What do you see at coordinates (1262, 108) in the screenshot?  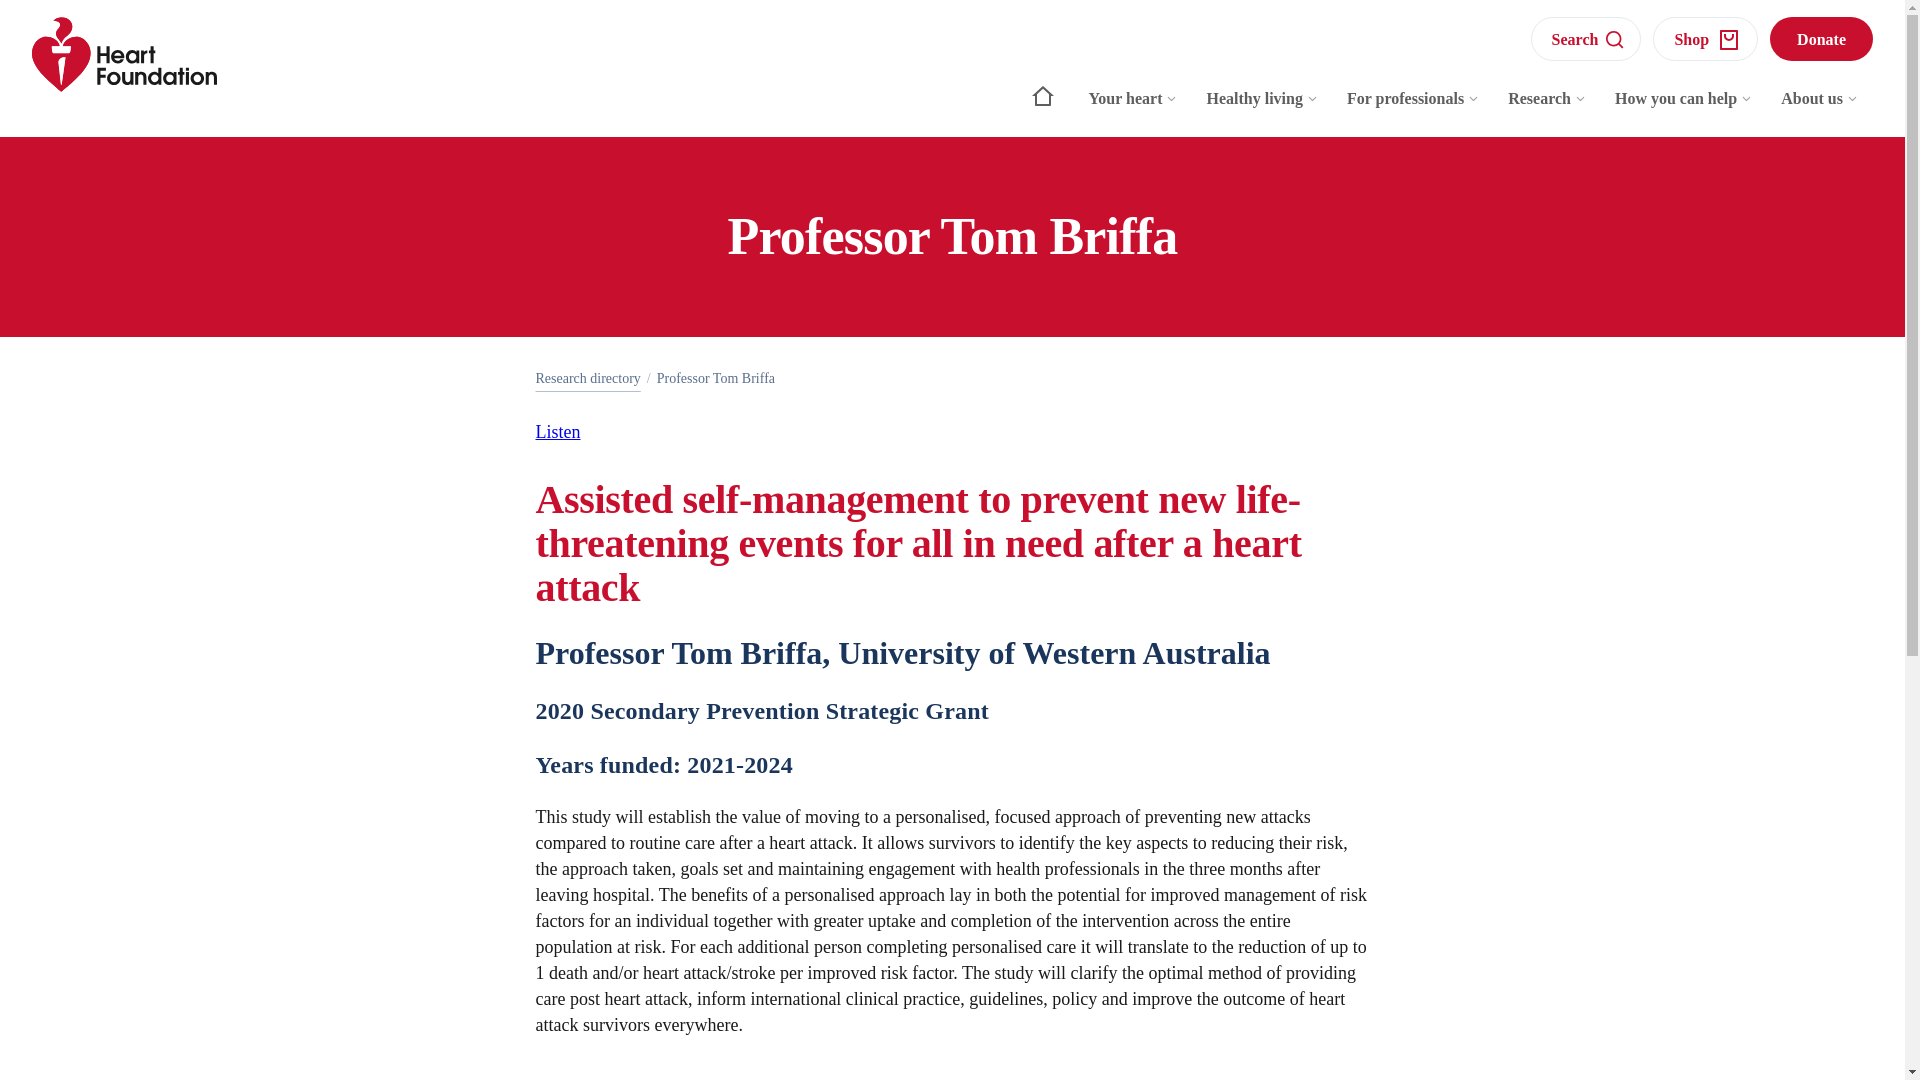 I see `Healthy living` at bounding box center [1262, 108].